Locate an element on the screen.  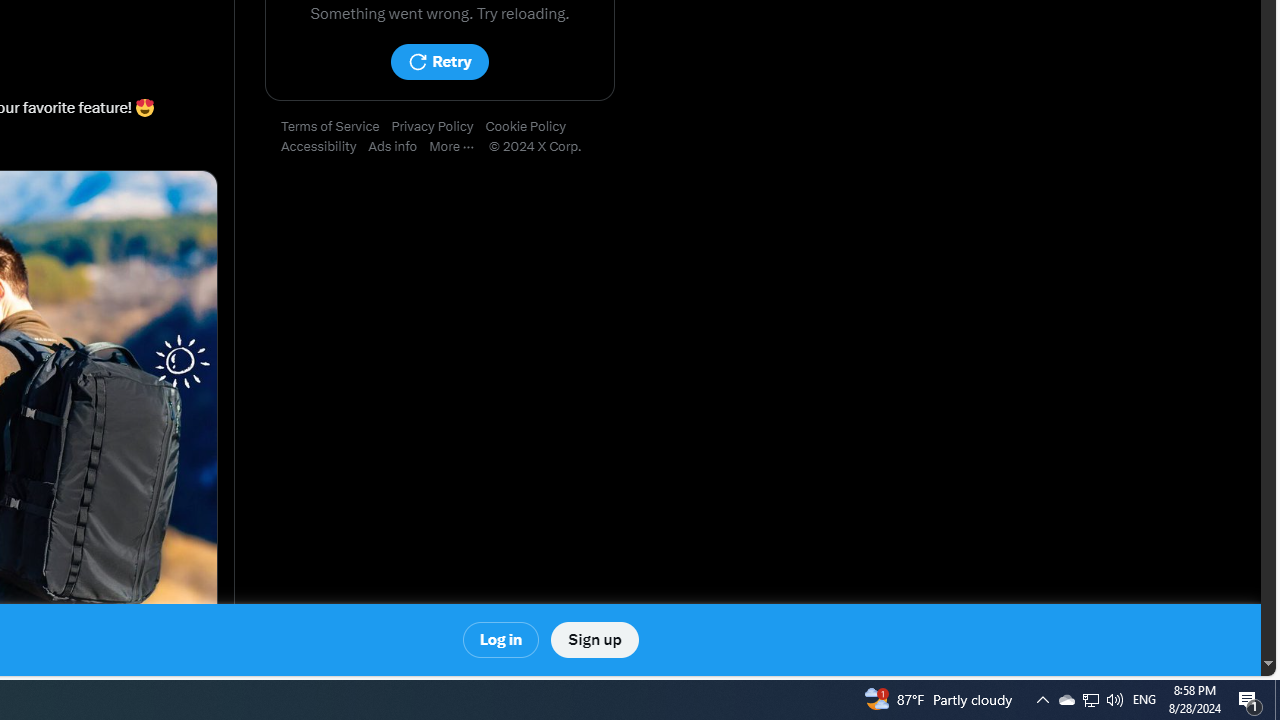
Terms of Service is located at coordinates (336, 127).